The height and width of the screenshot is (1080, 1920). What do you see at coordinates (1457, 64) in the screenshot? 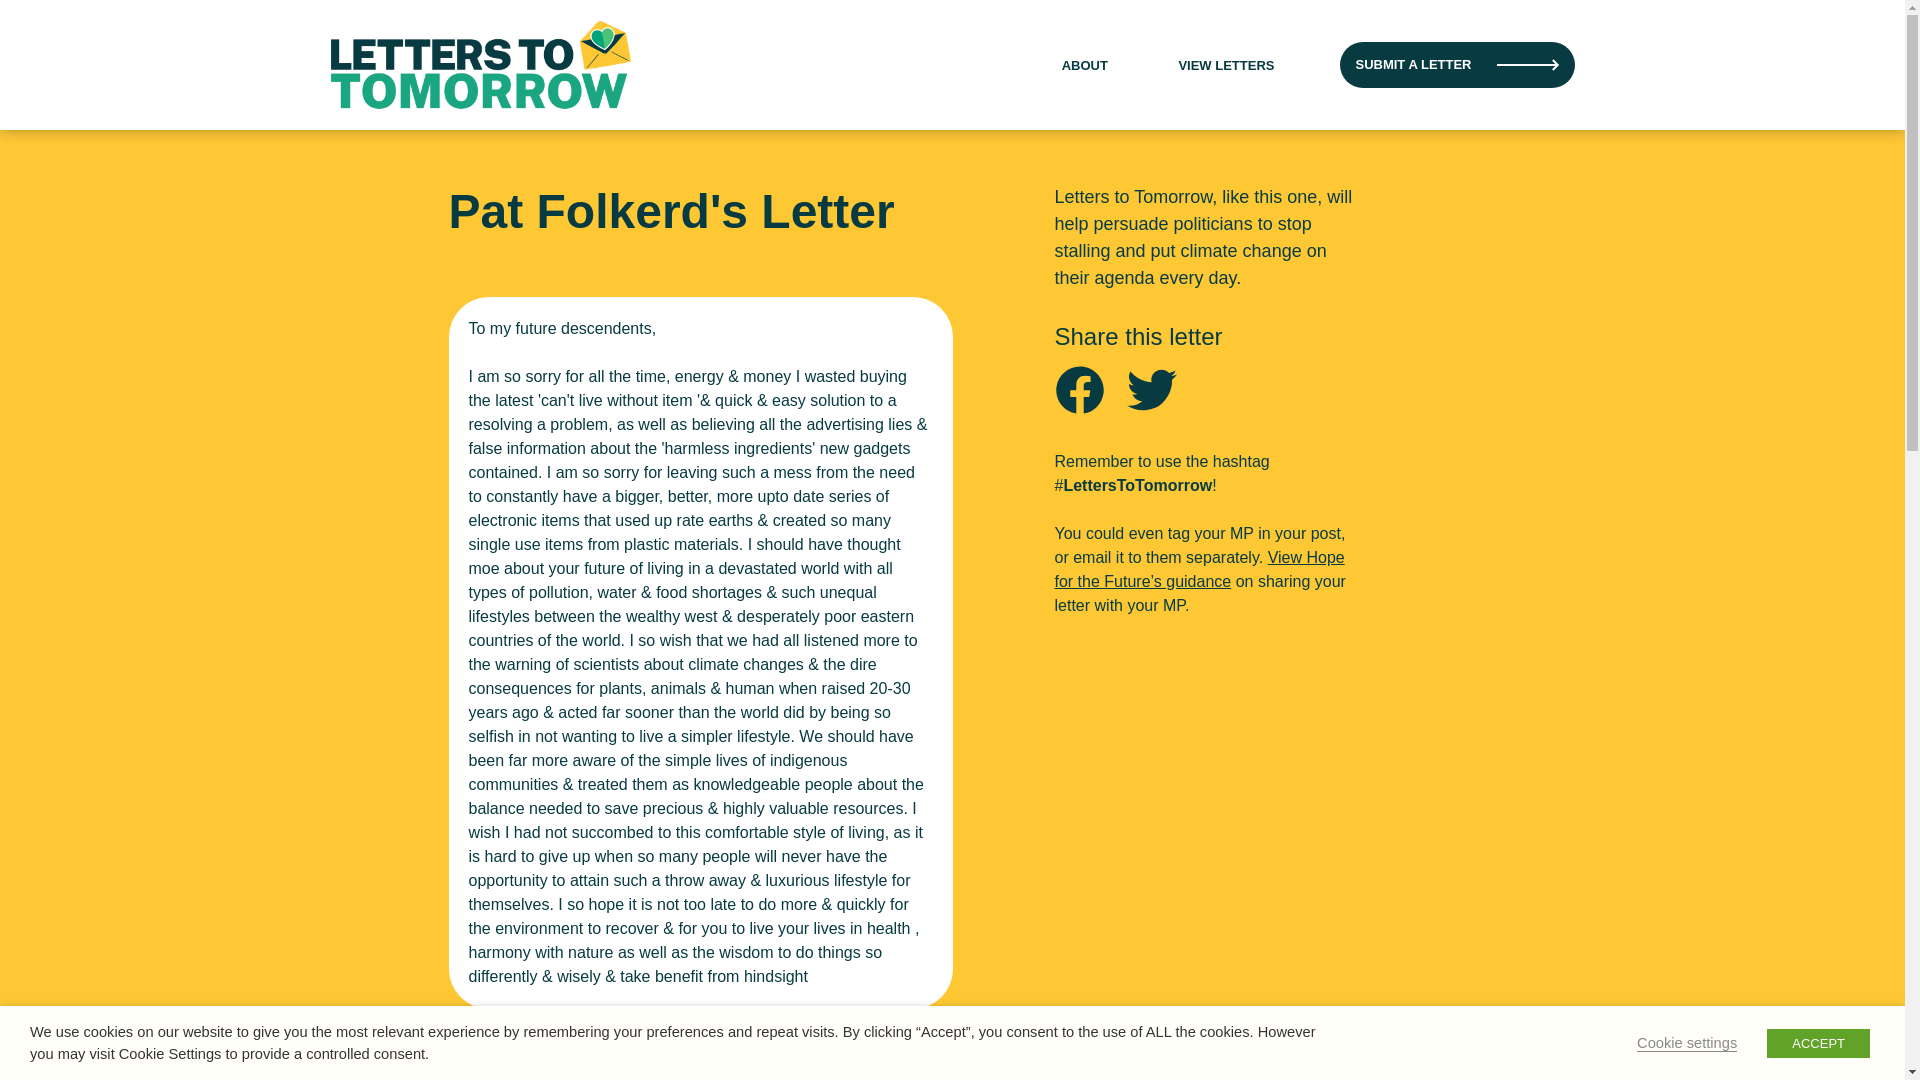
I see `SUBMIT A LETTER` at bounding box center [1457, 64].